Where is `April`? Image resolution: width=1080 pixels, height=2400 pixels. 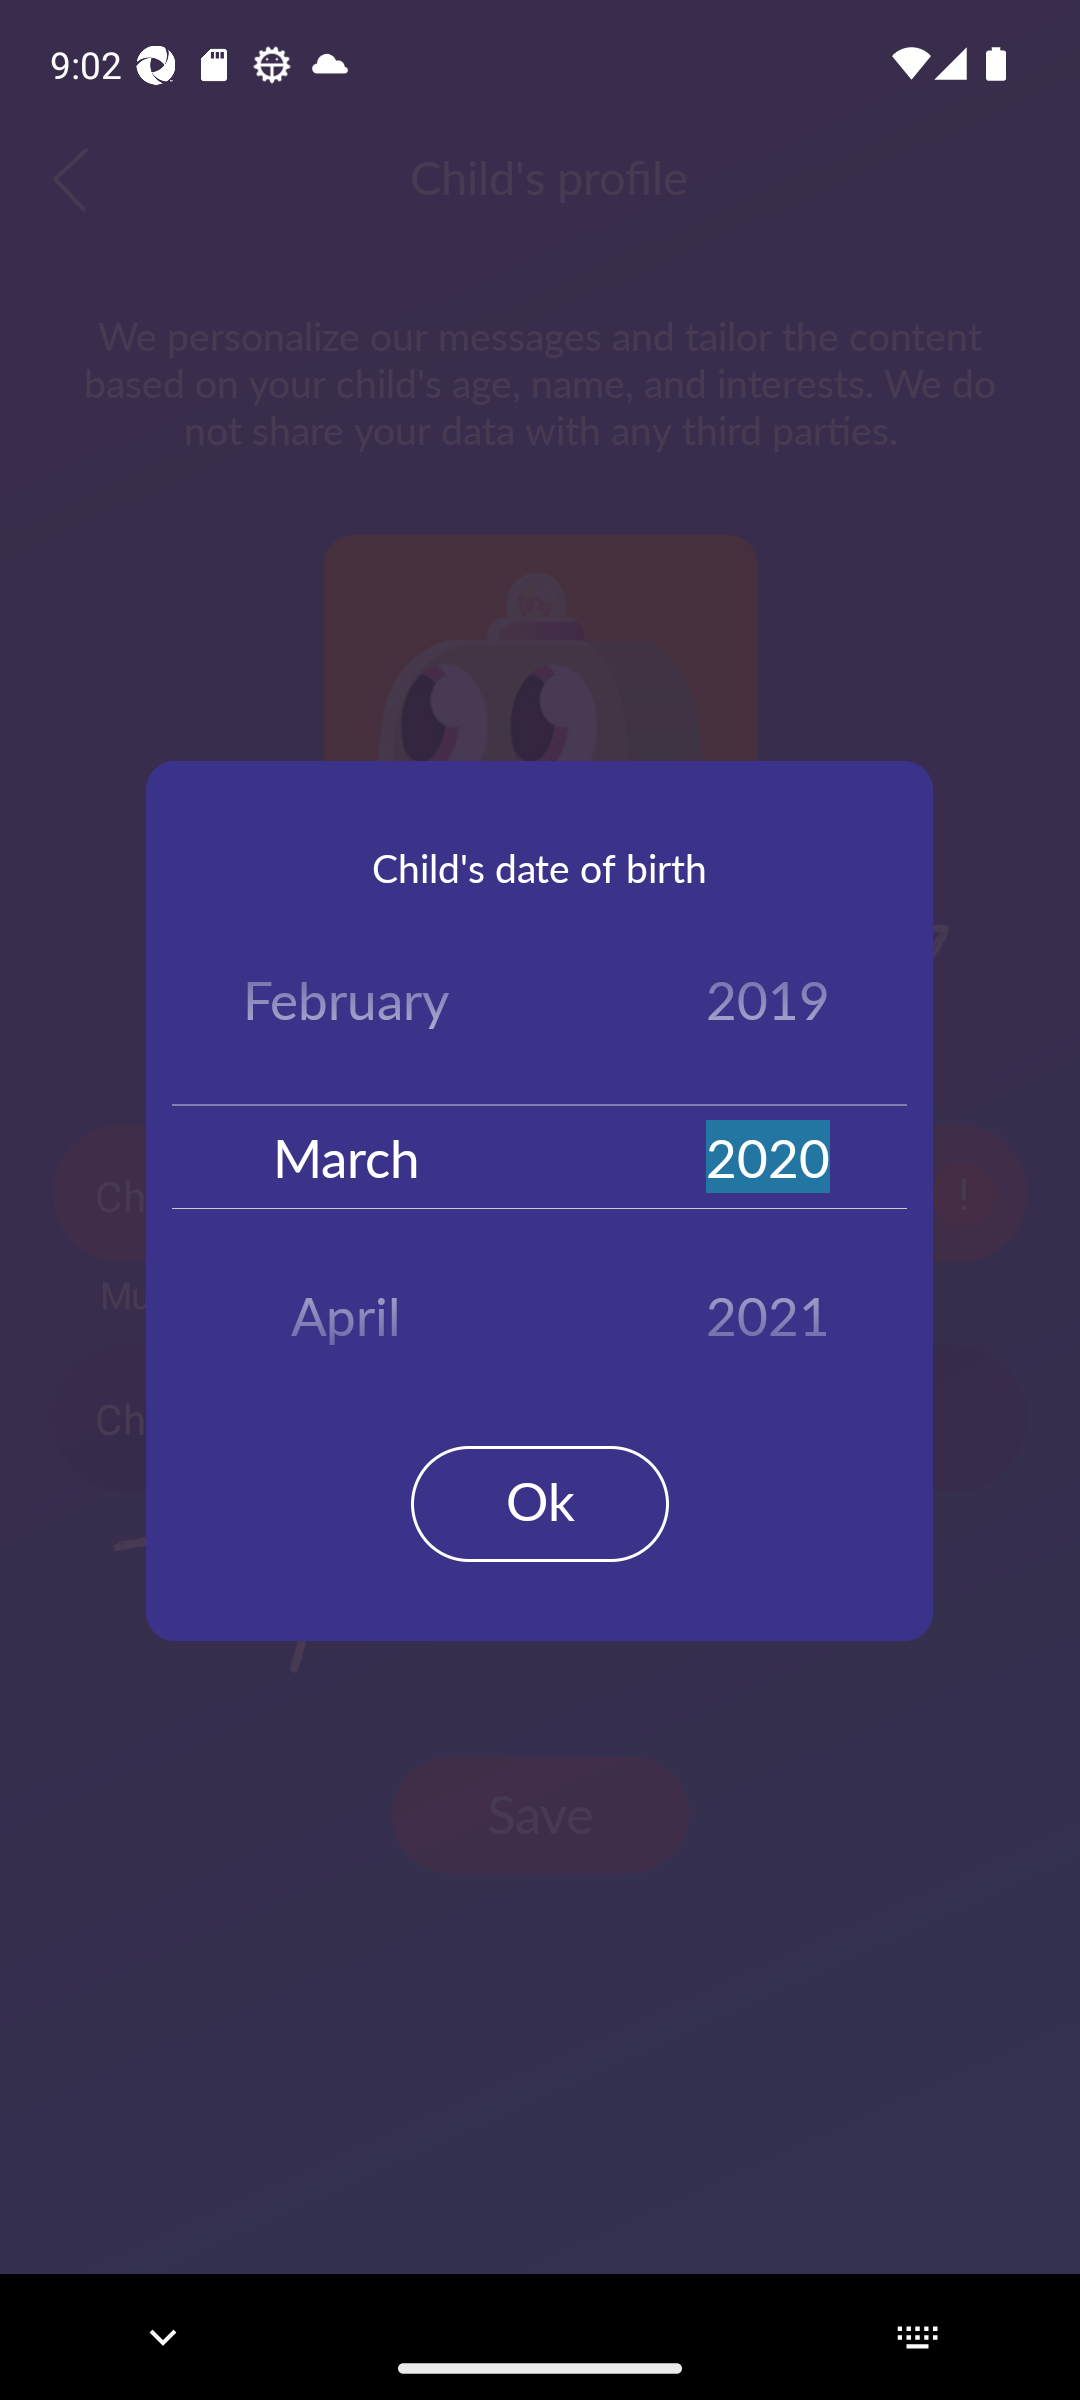
April is located at coordinates (346, 1306).